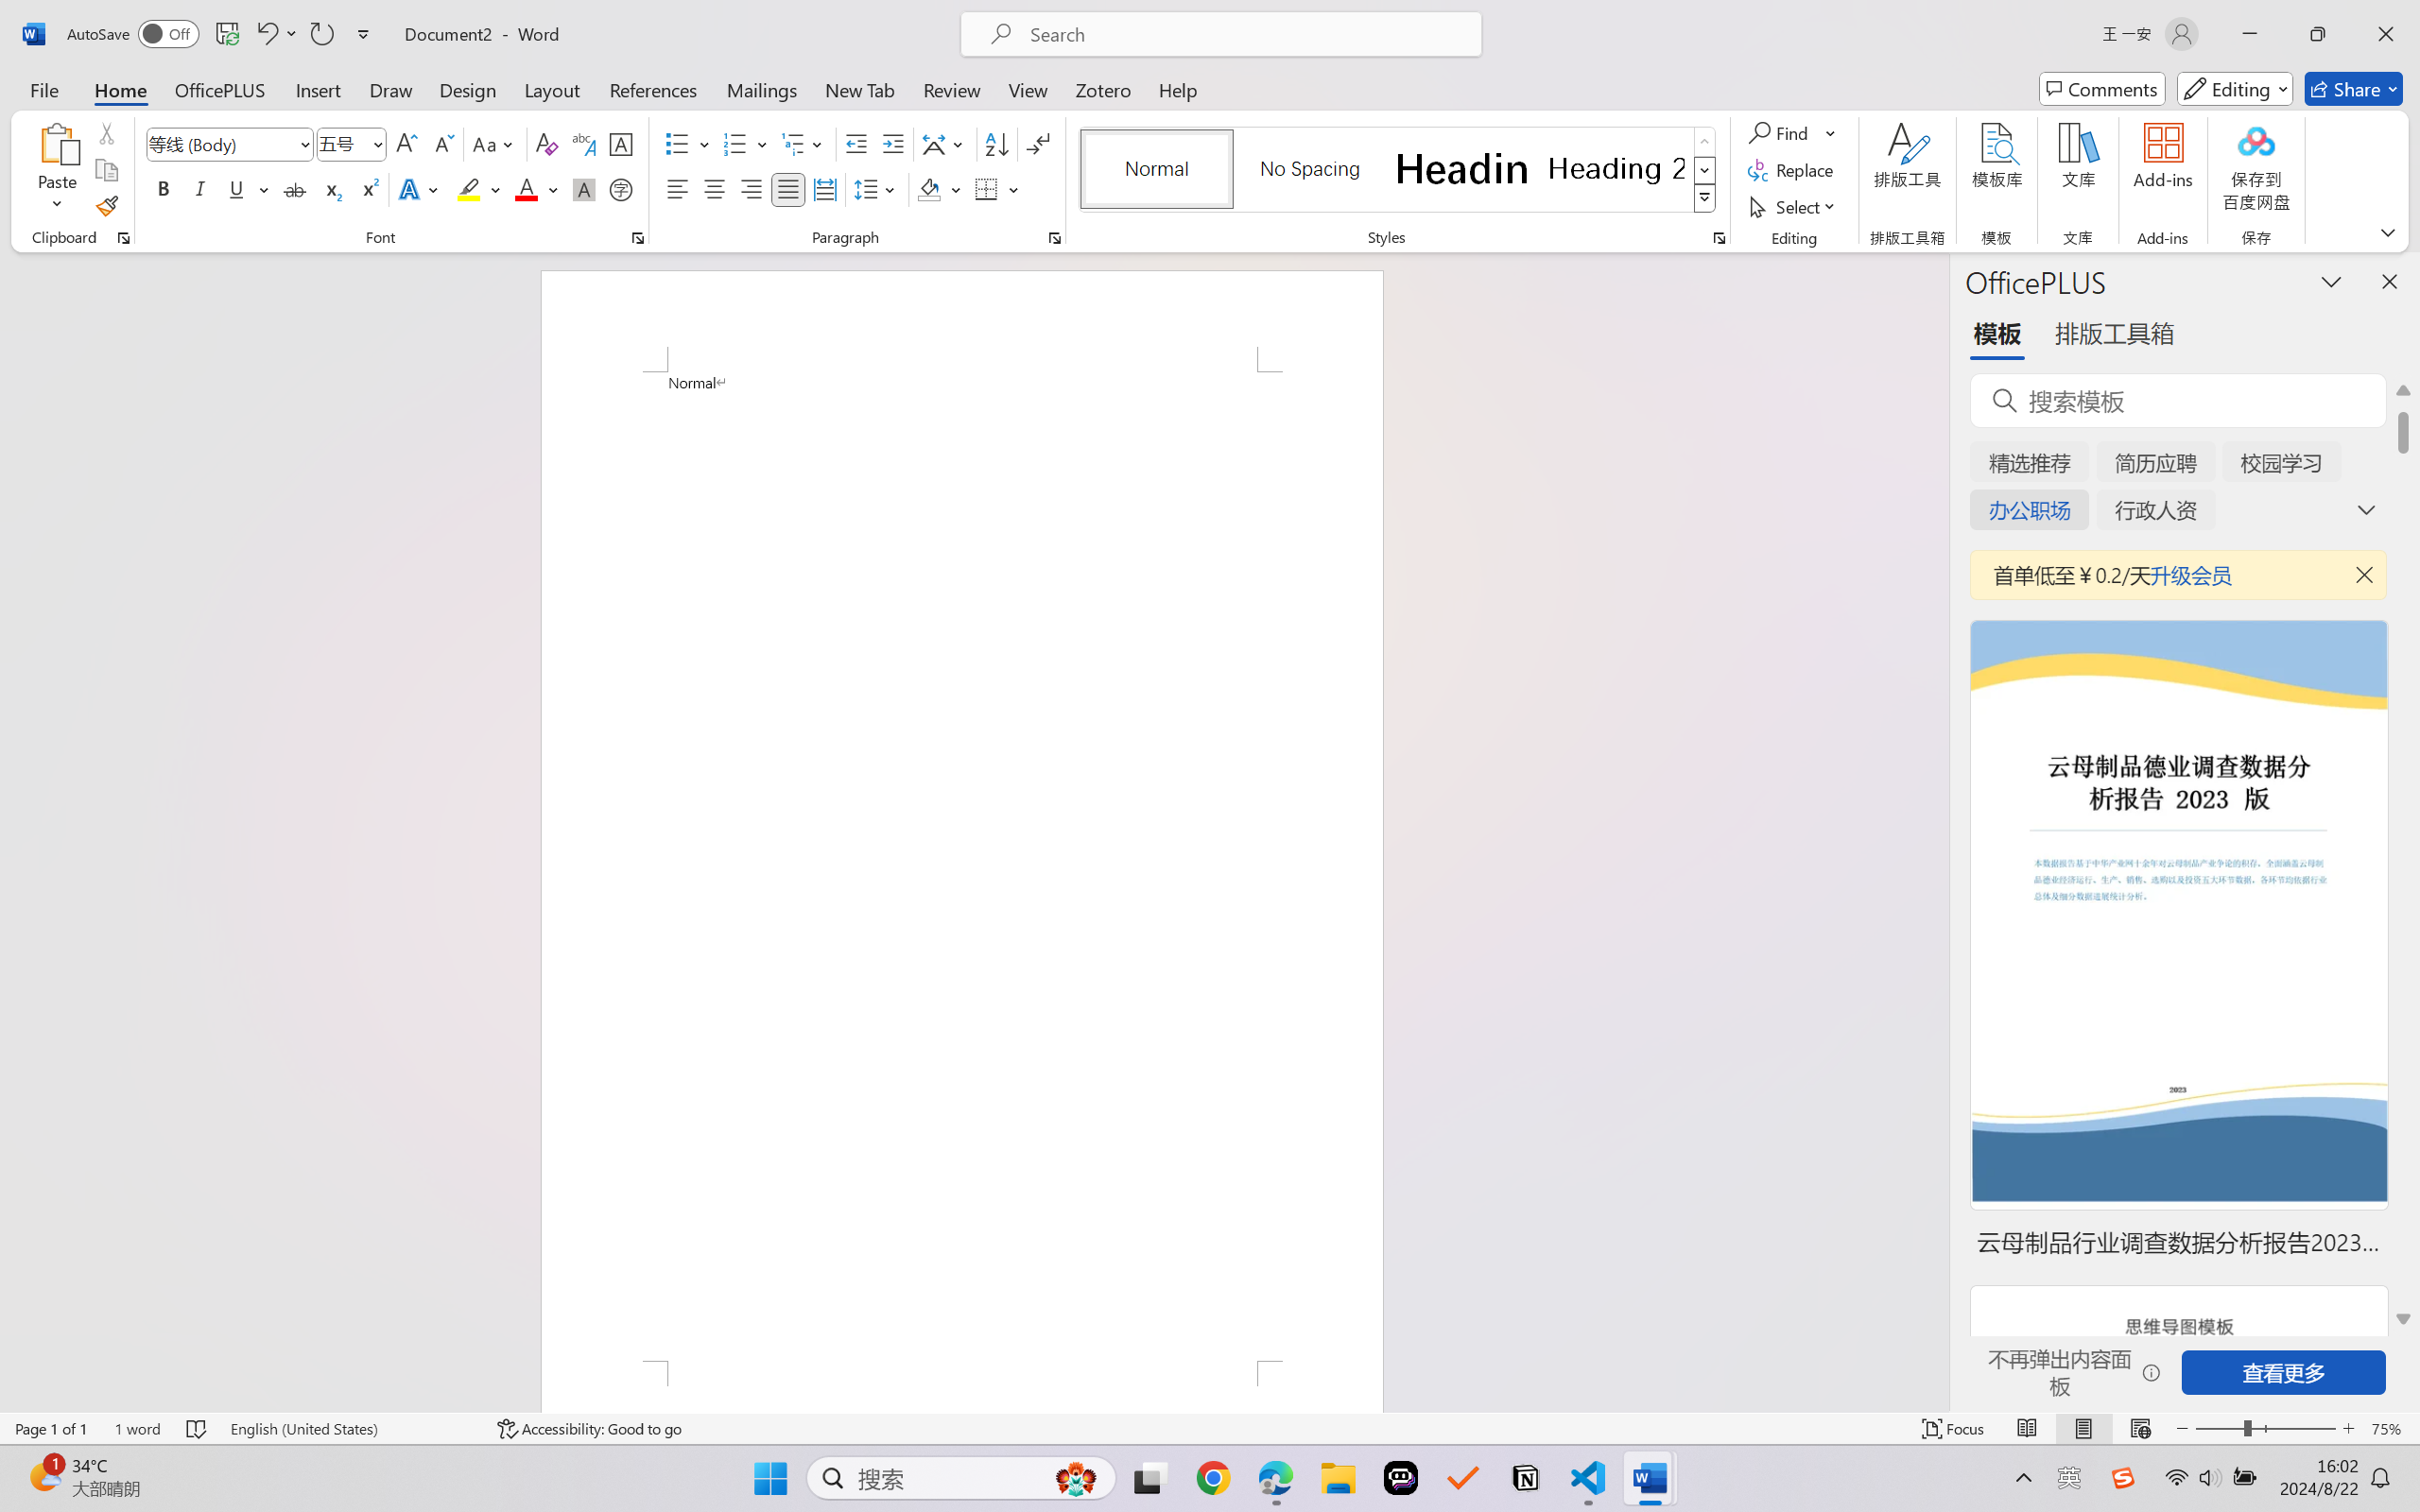  What do you see at coordinates (43, 89) in the screenshot?
I see `File Tab` at bounding box center [43, 89].